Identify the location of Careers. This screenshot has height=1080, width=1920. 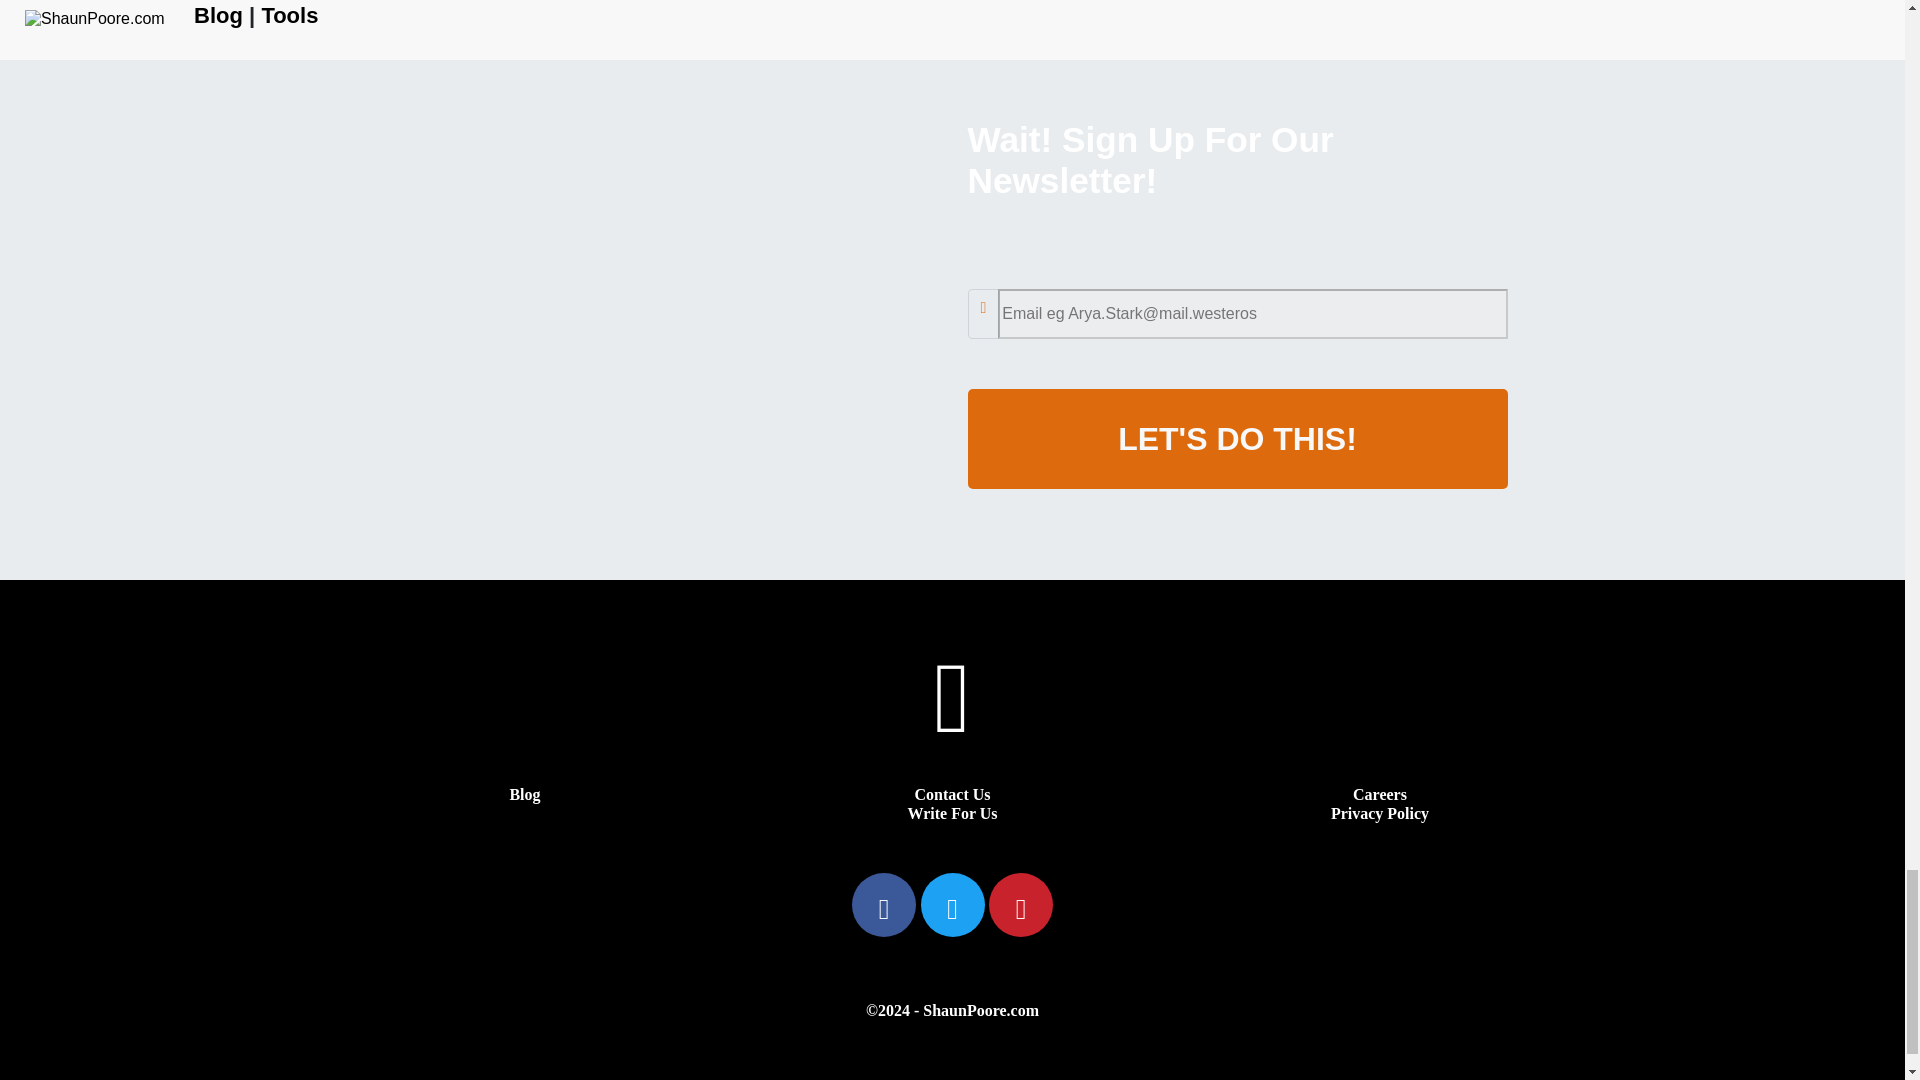
(1380, 794).